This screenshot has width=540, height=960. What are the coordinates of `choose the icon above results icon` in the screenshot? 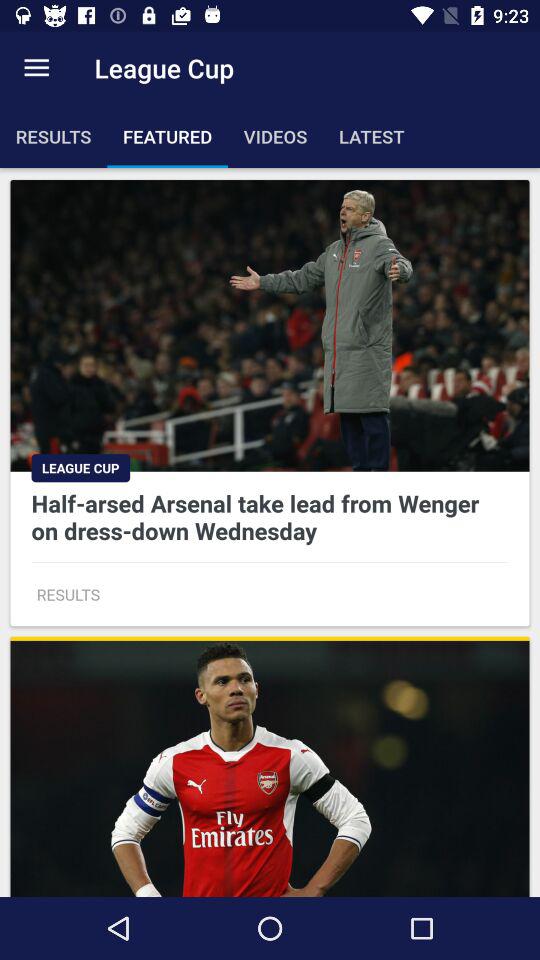 It's located at (36, 68).